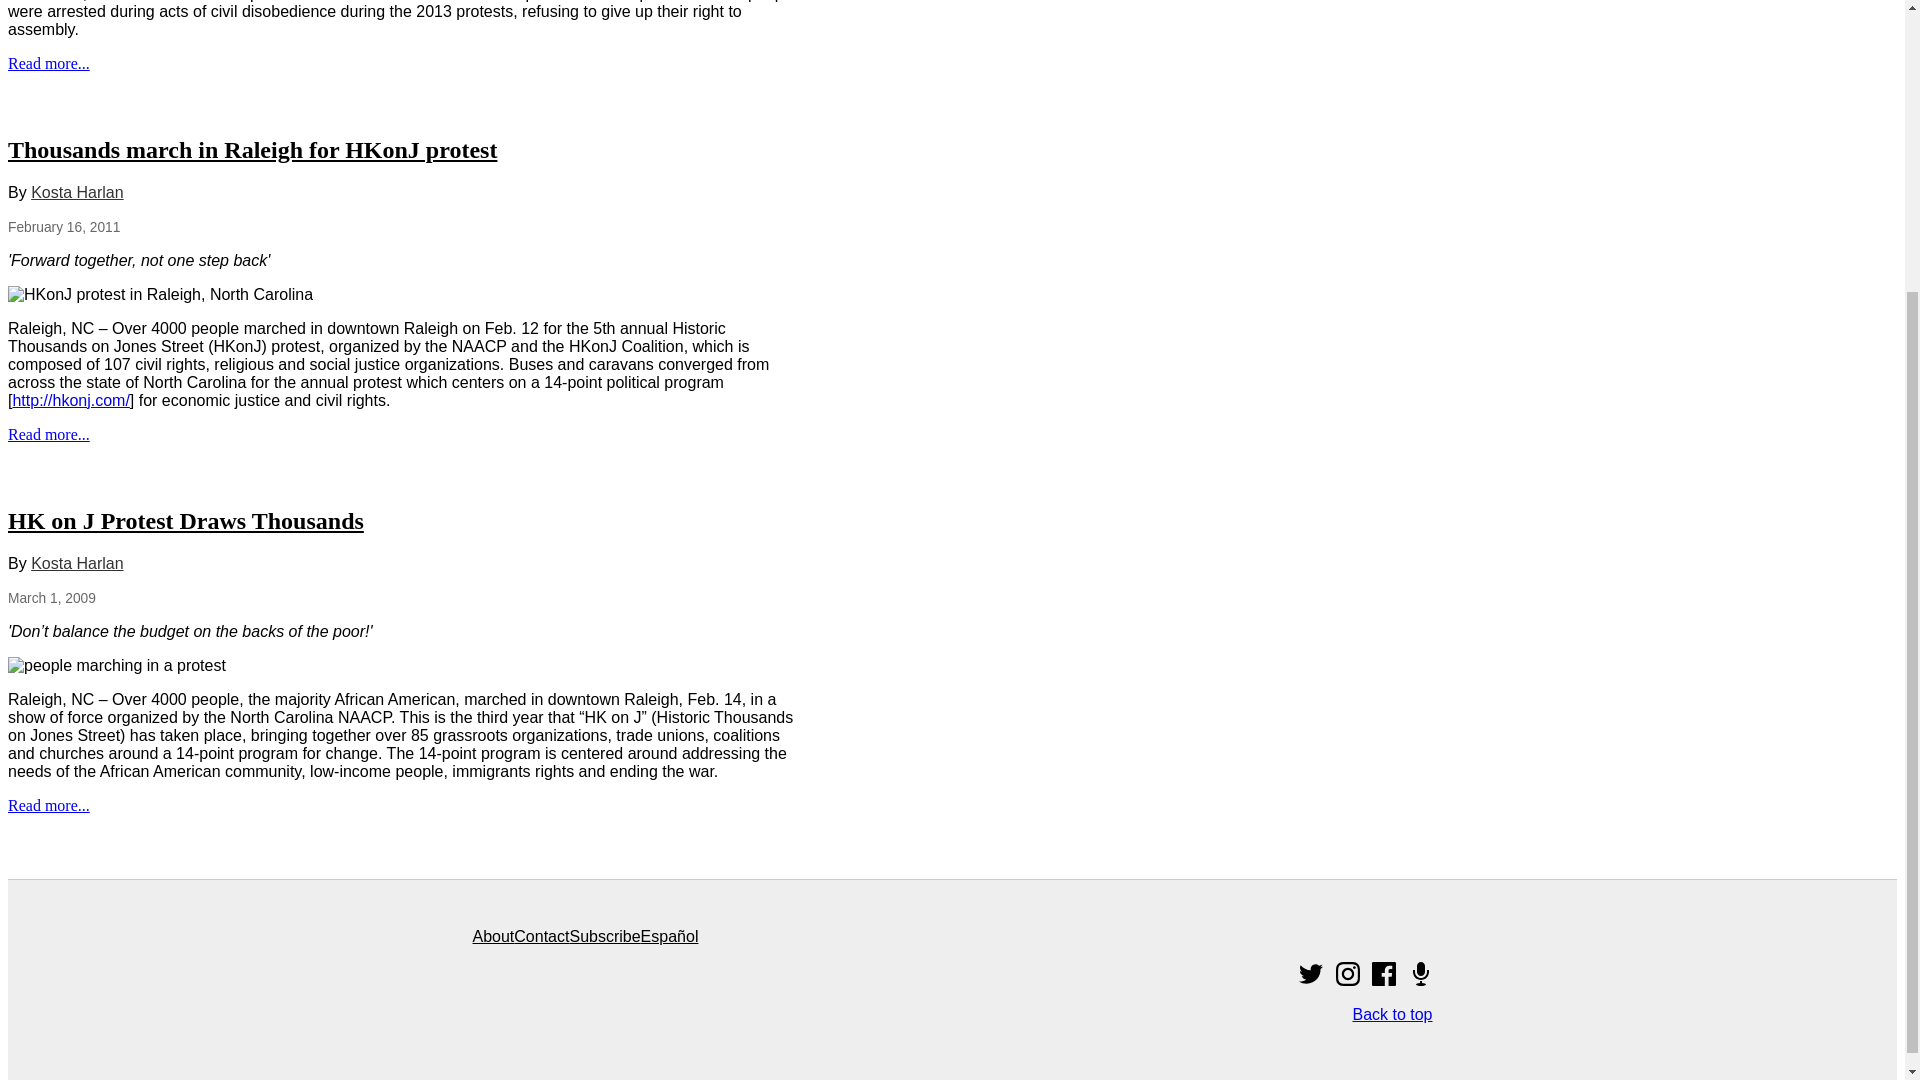  What do you see at coordinates (77, 192) in the screenshot?
I see `Kosta Harlan` at bounding box center [77, 192].